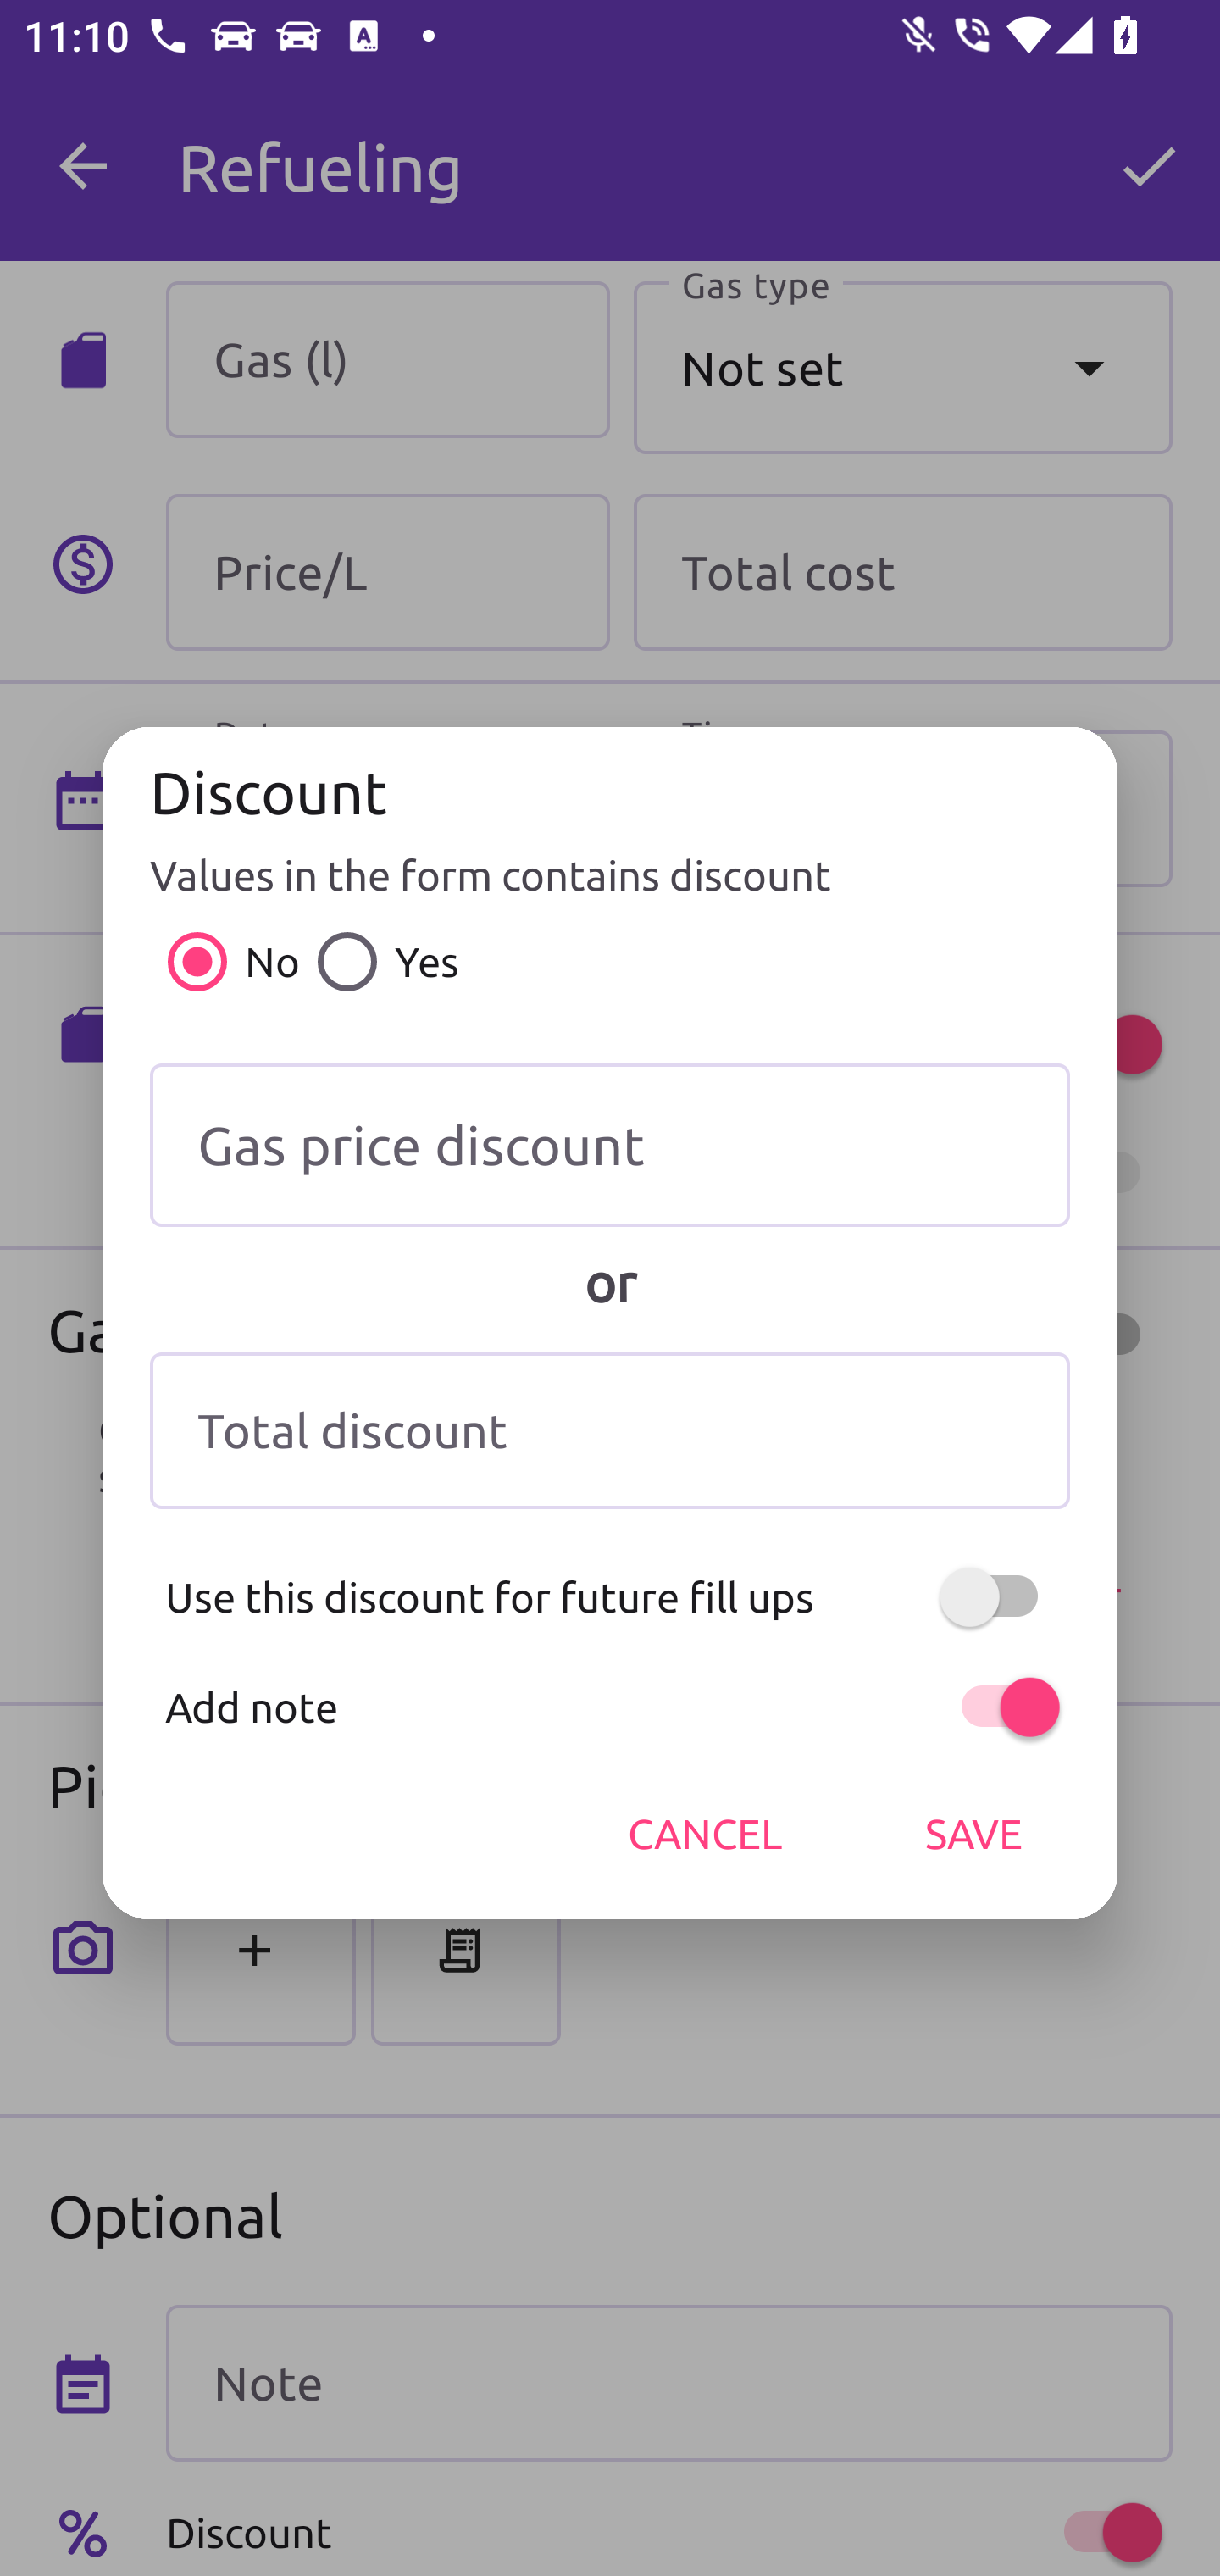  What do you see at coordinates (610, 1596) in the screenshot?
I see `Use this discount for future fill ups` at bounding box center [610, 1596].